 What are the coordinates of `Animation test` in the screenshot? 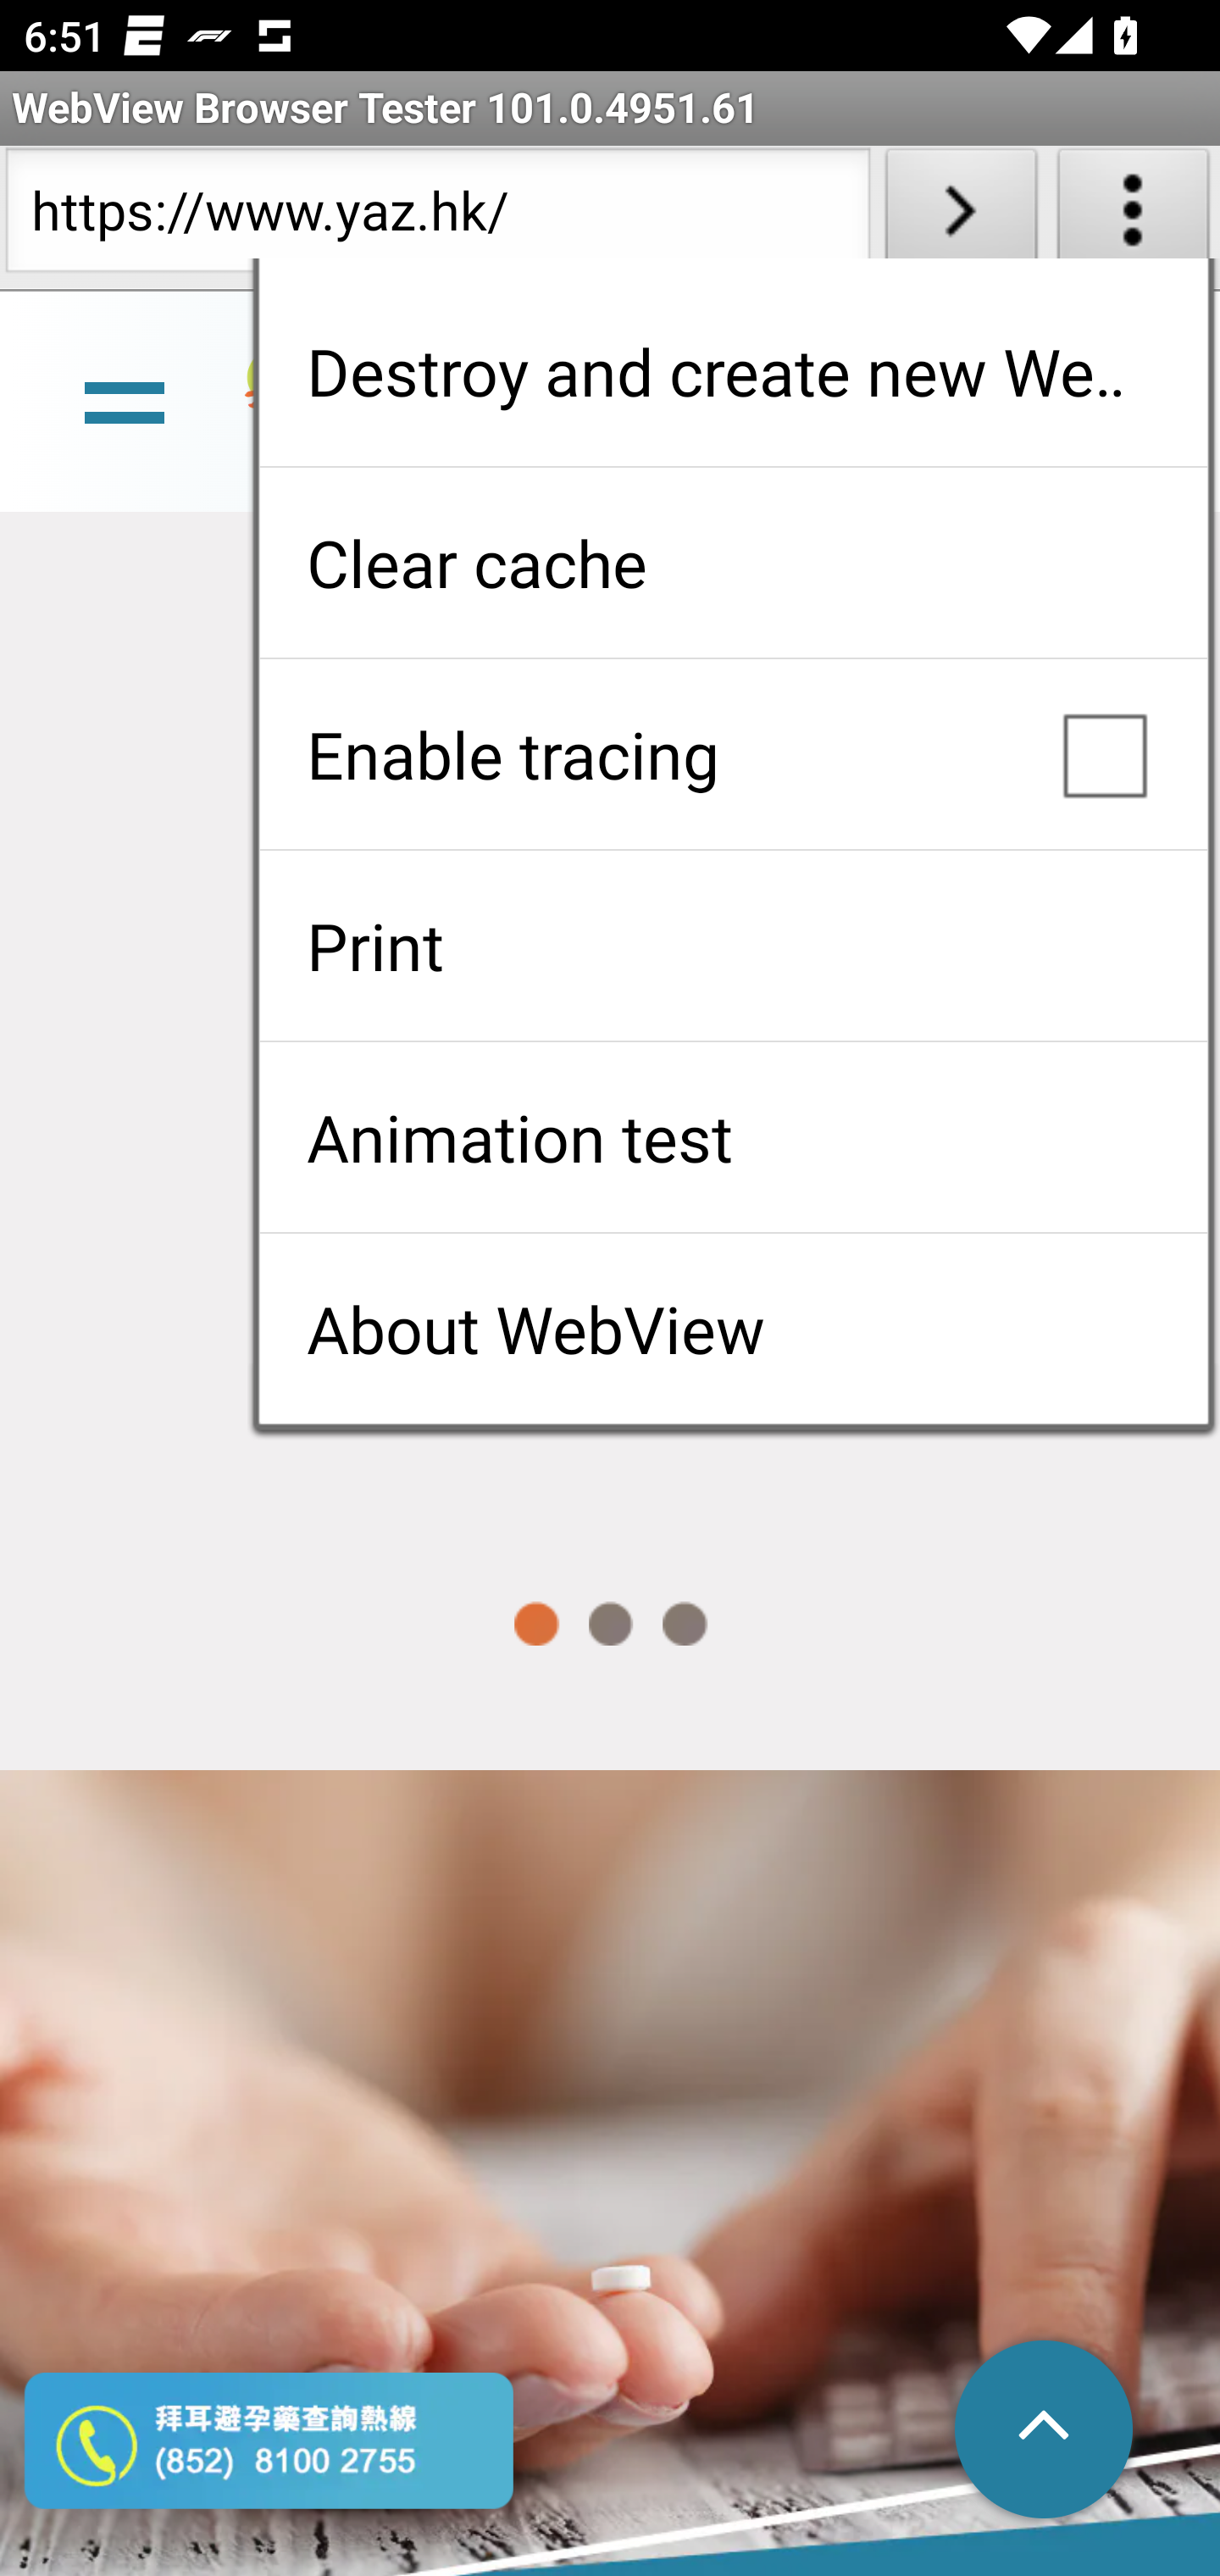 It's located at (733, 1137).